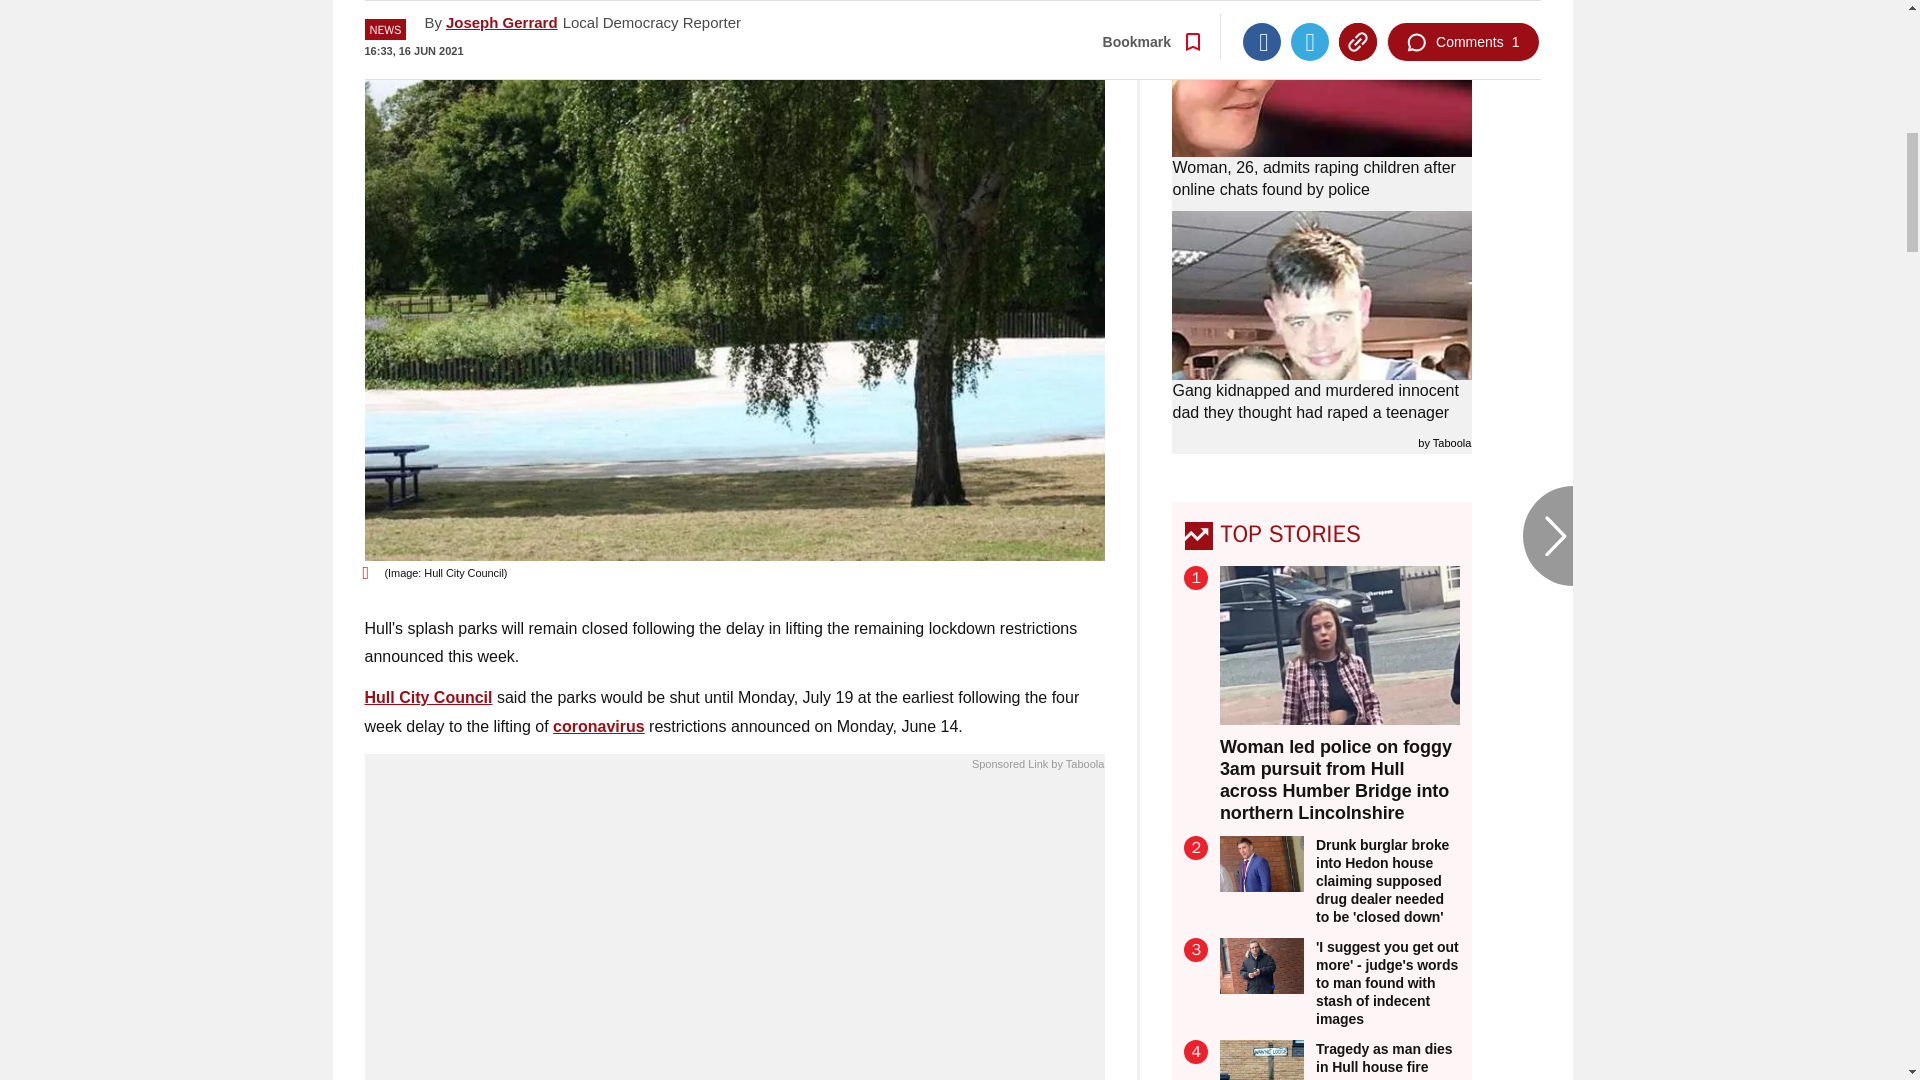  Describe the element at coordinates (734, 932) in the screenshot. I see `The Most Famous WWE Wrestlers: Where Are They Now?` at that location.